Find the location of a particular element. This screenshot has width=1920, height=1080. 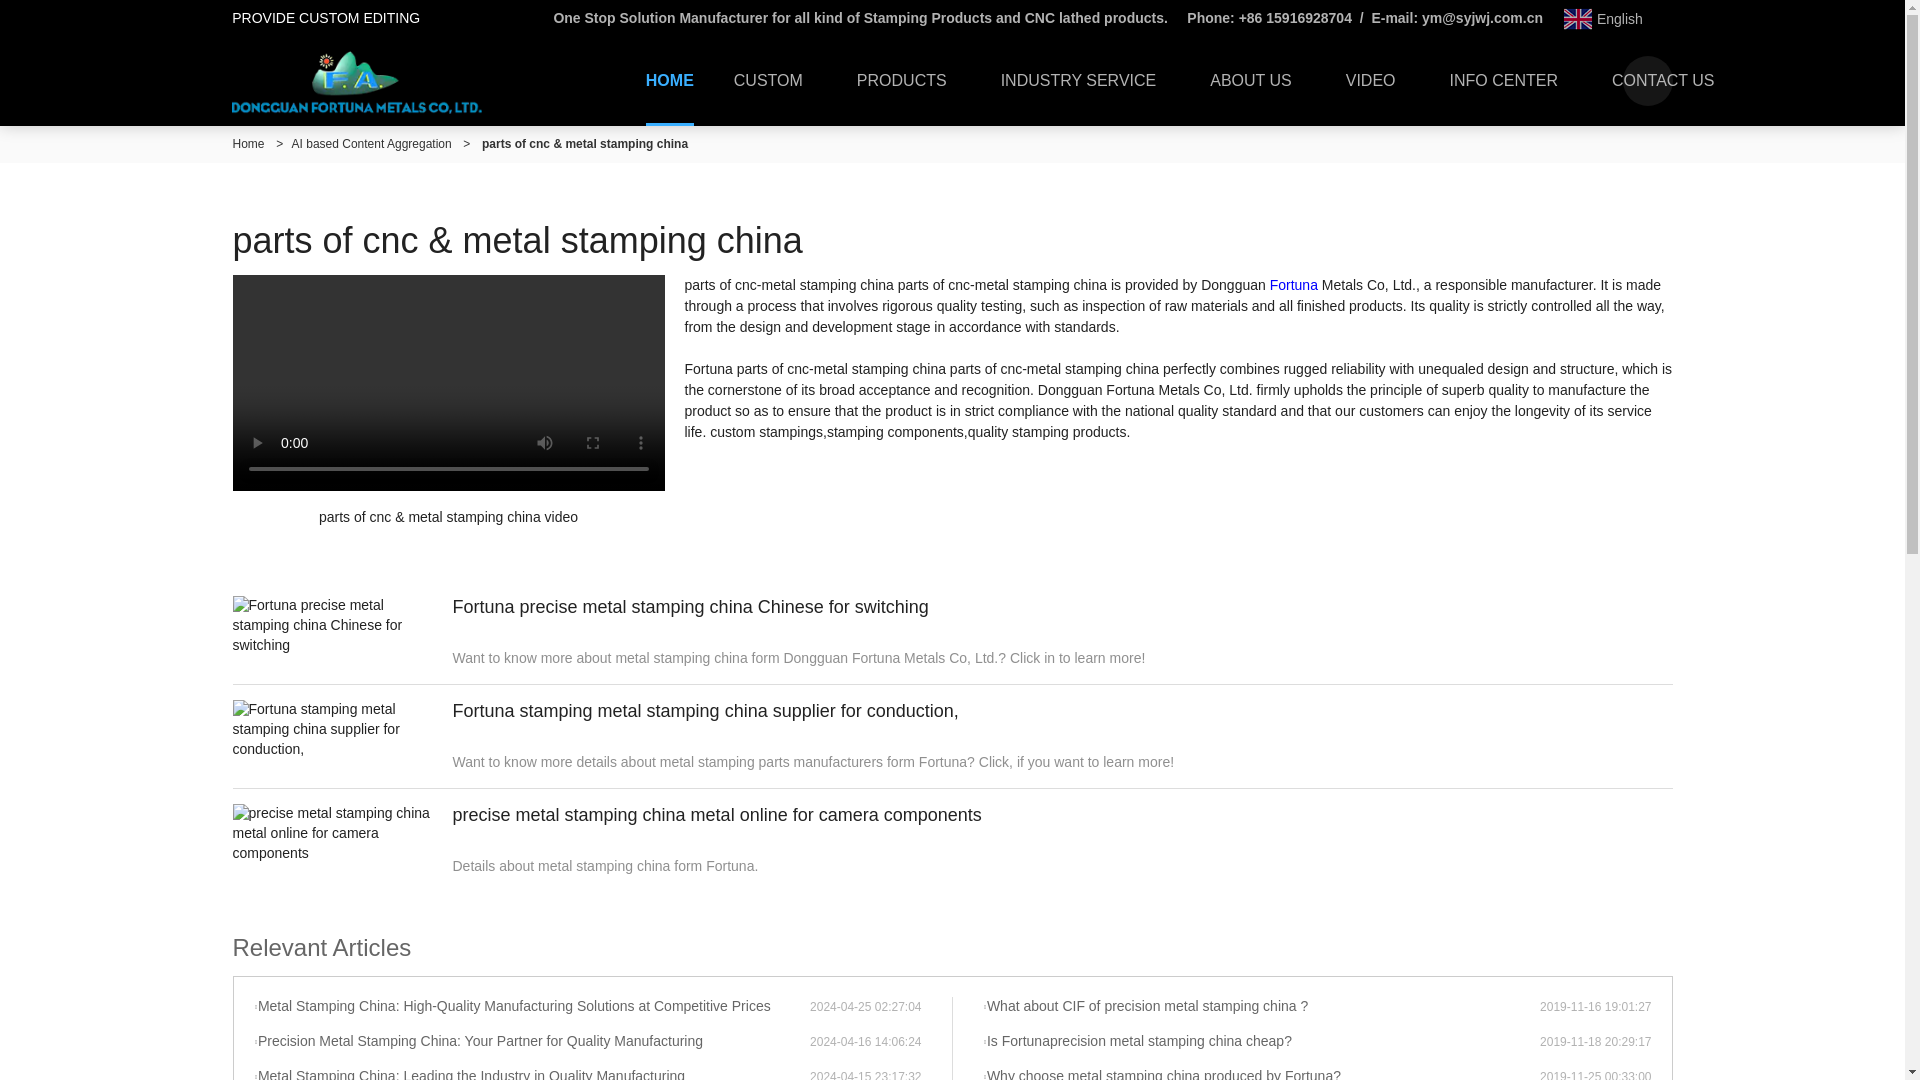

HOME is located at coordinates (670, 80).